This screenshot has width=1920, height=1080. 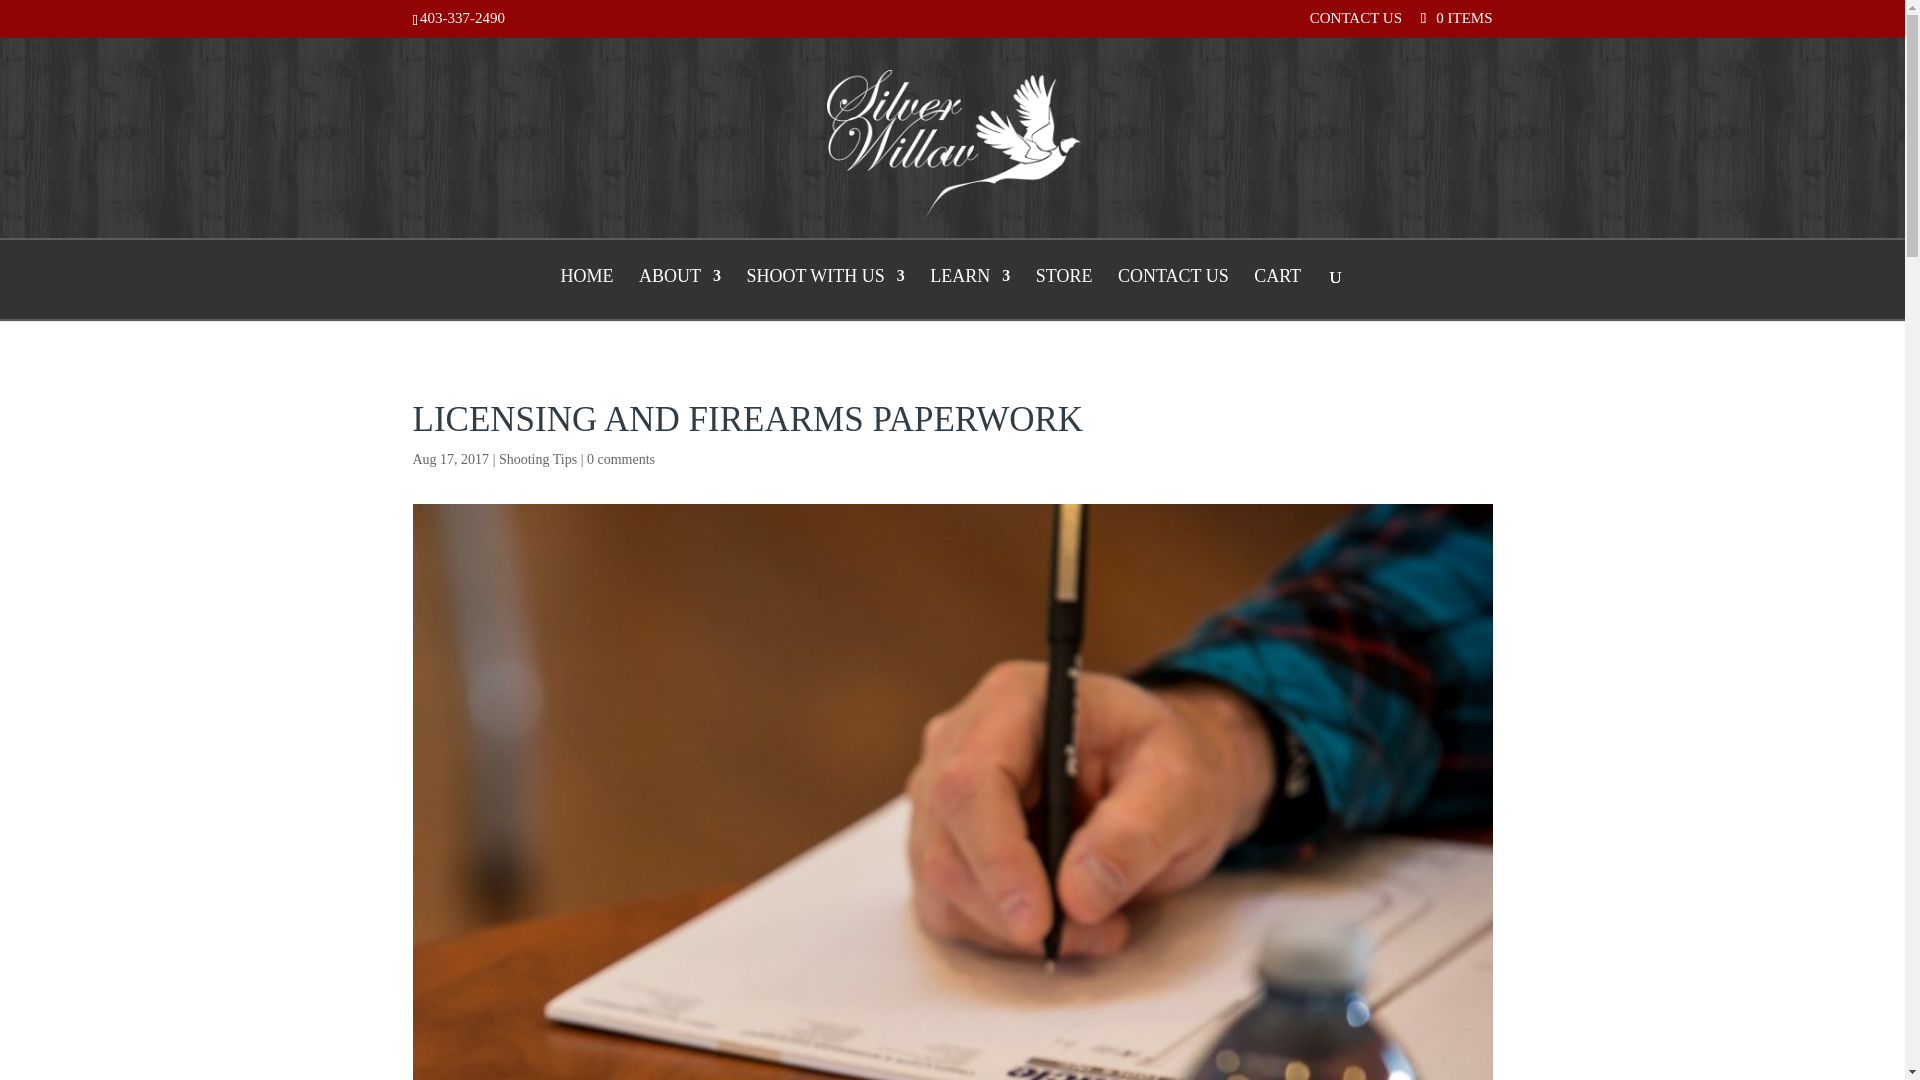 What do you see at coordinates (1277, 292) in the screenshot?
I see `CART` at bounding box center [1277, 292].